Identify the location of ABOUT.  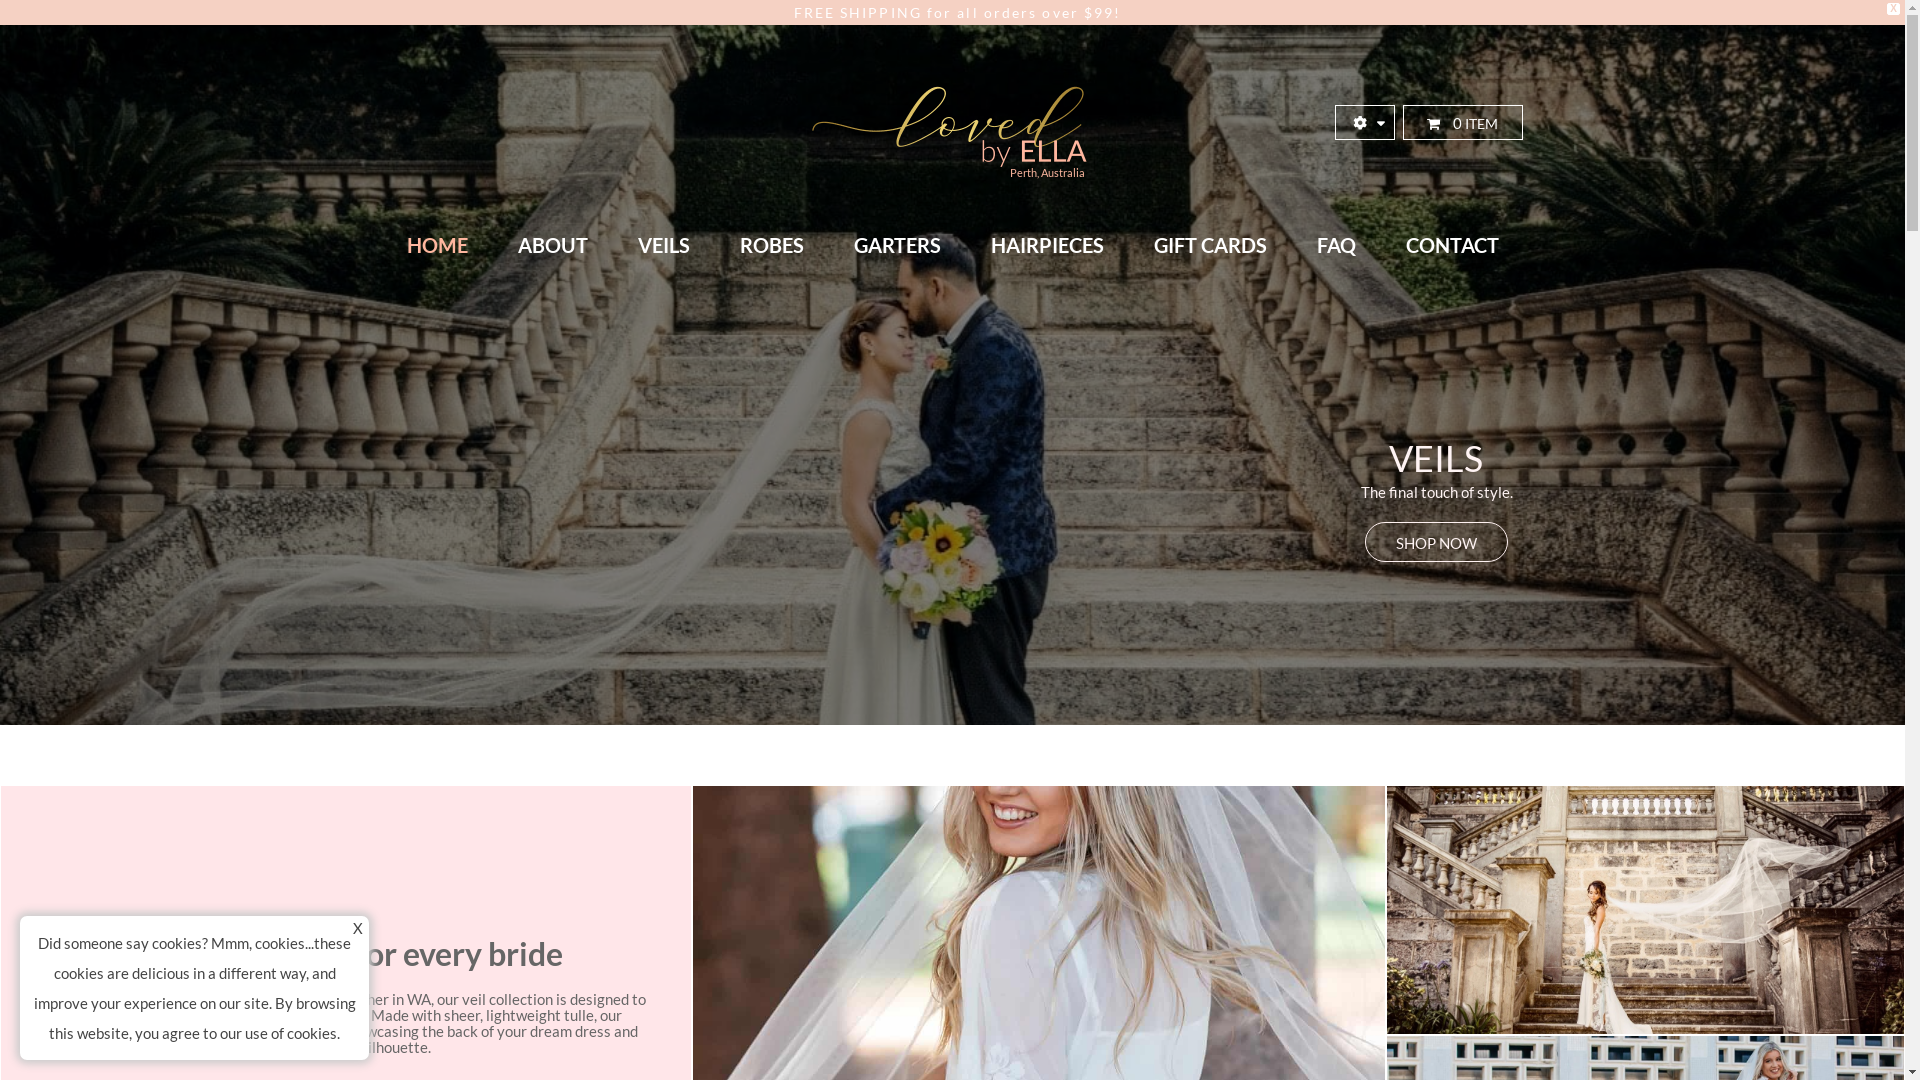
(552, 245).